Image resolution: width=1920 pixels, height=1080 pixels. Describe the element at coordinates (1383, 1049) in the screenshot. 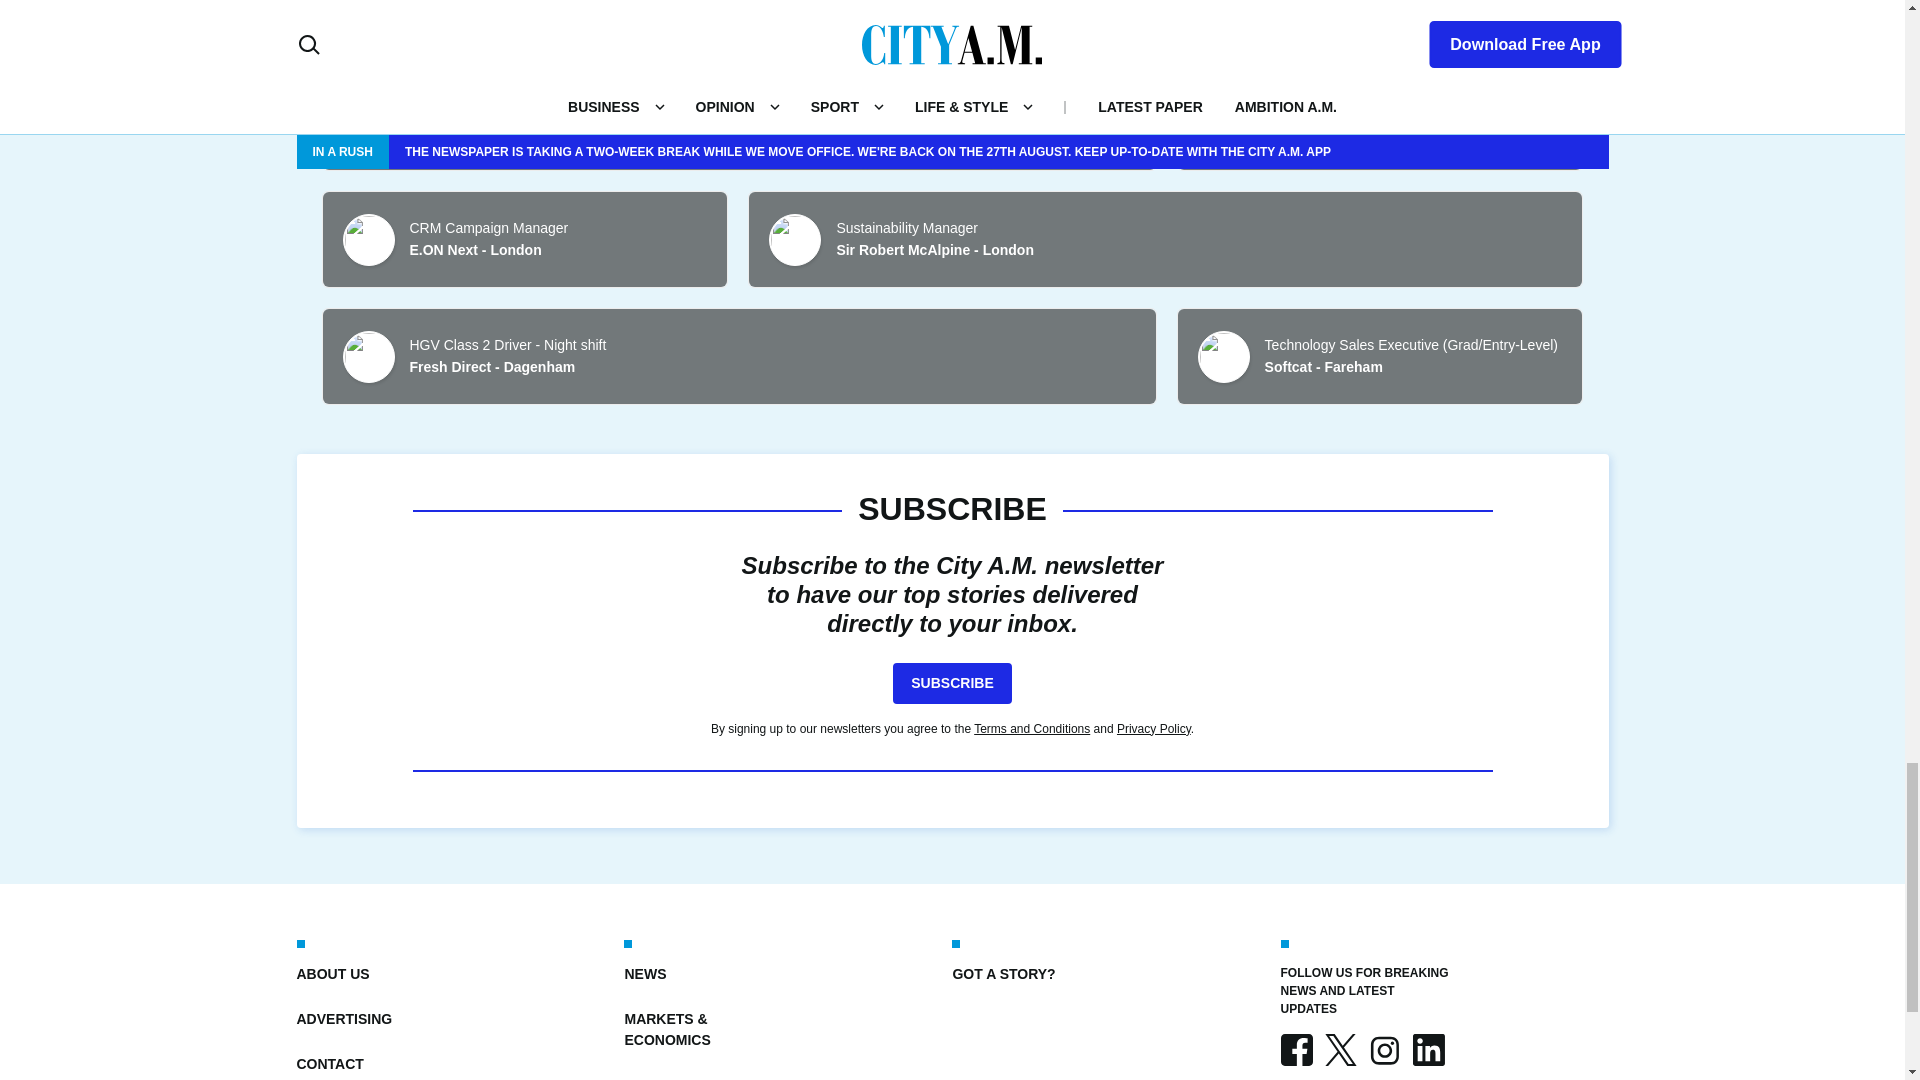

I see `INSTAGRAM` at that location.